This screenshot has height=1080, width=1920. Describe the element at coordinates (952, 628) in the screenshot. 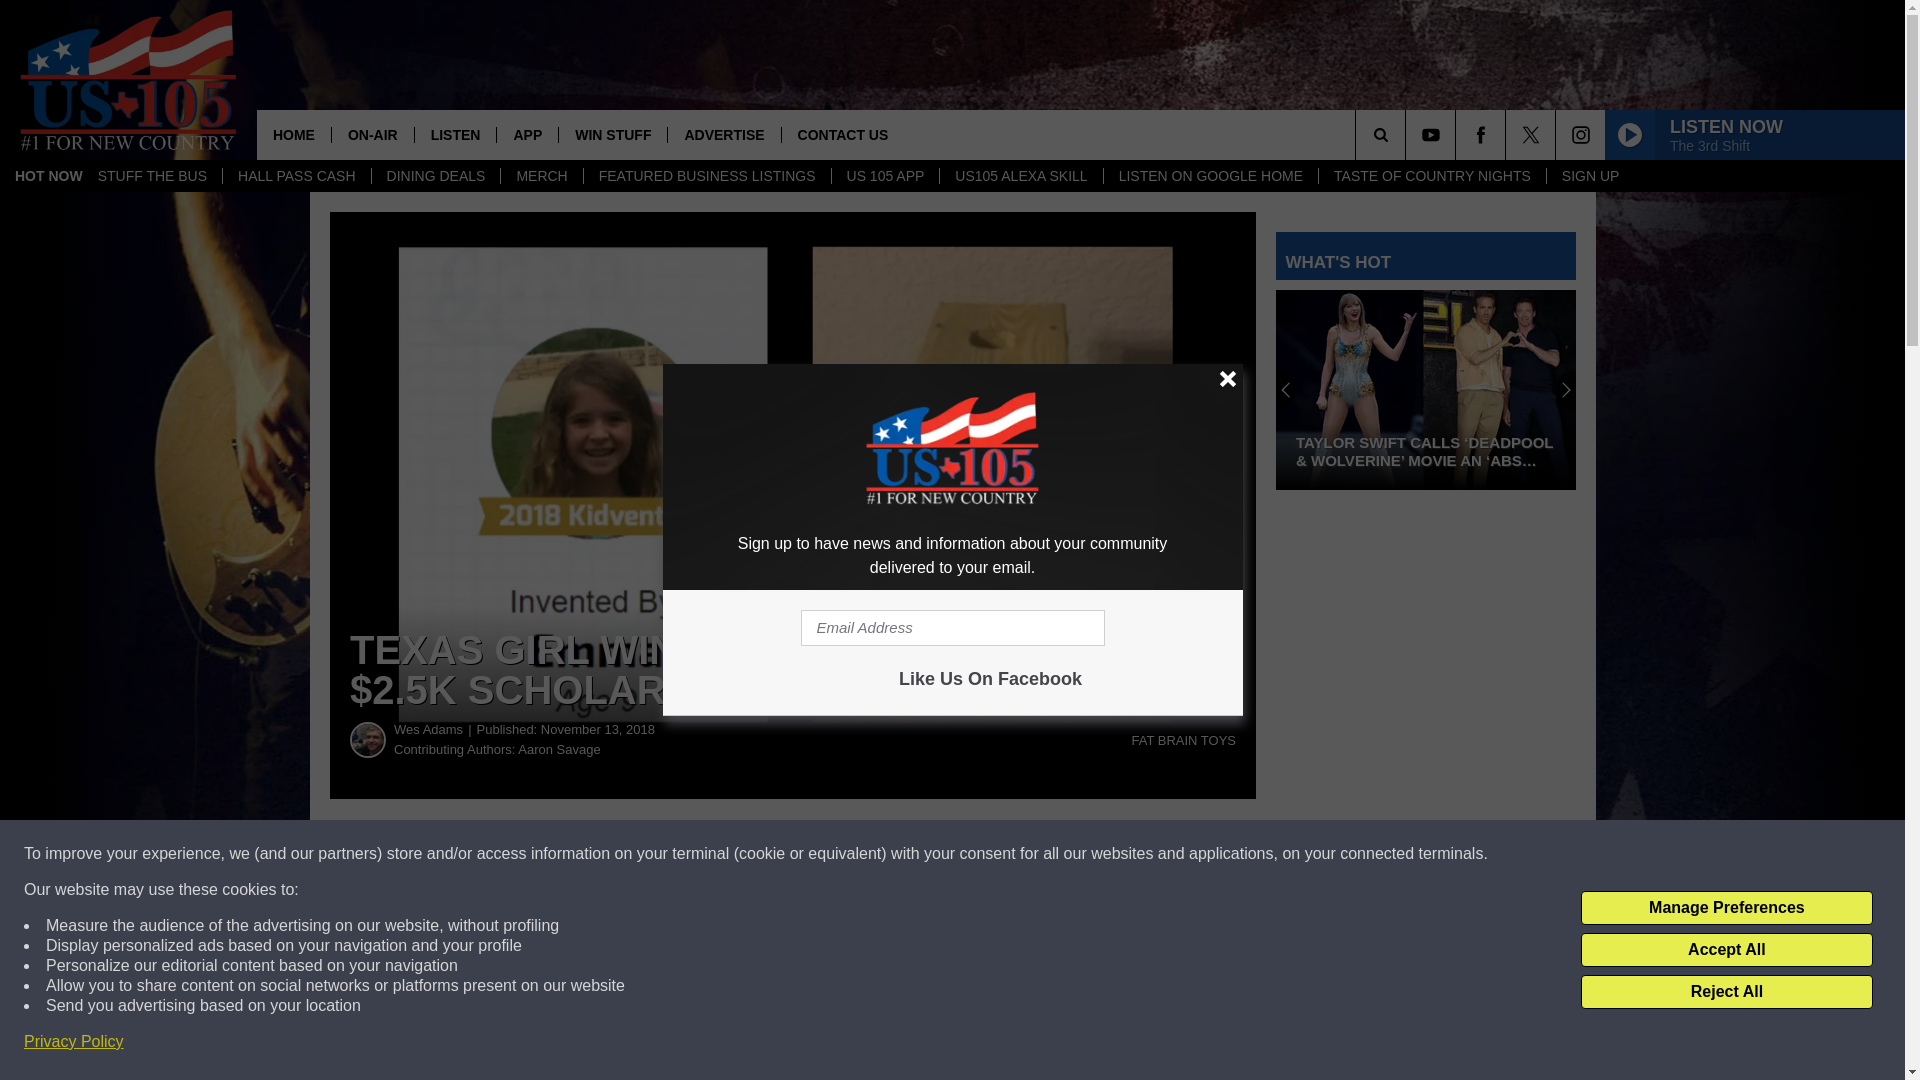

I see `Email Address` at that location.